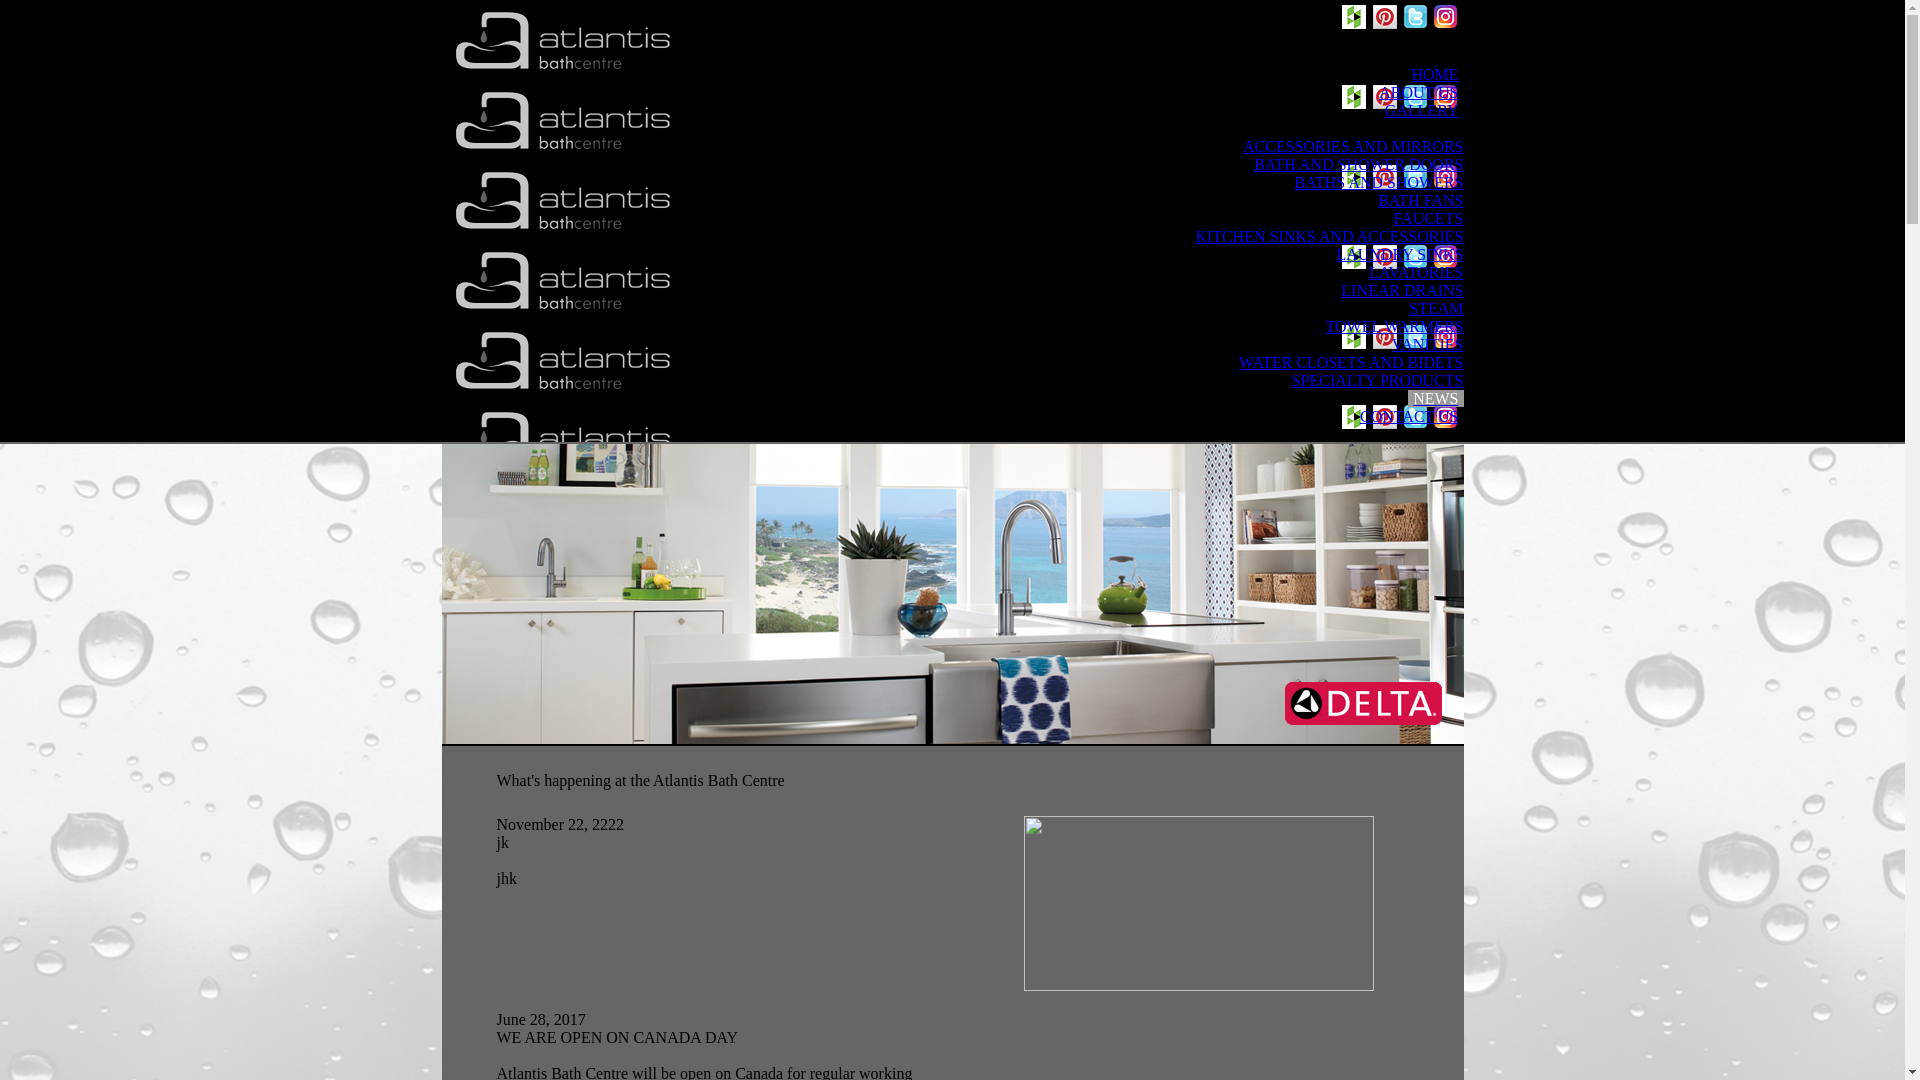 This screenshot has width=1920, height=1080. Describe the element at coordinates (1351, 362) in the screenshot. I see `WATER CLOSETS AND BIDETS` at that location.